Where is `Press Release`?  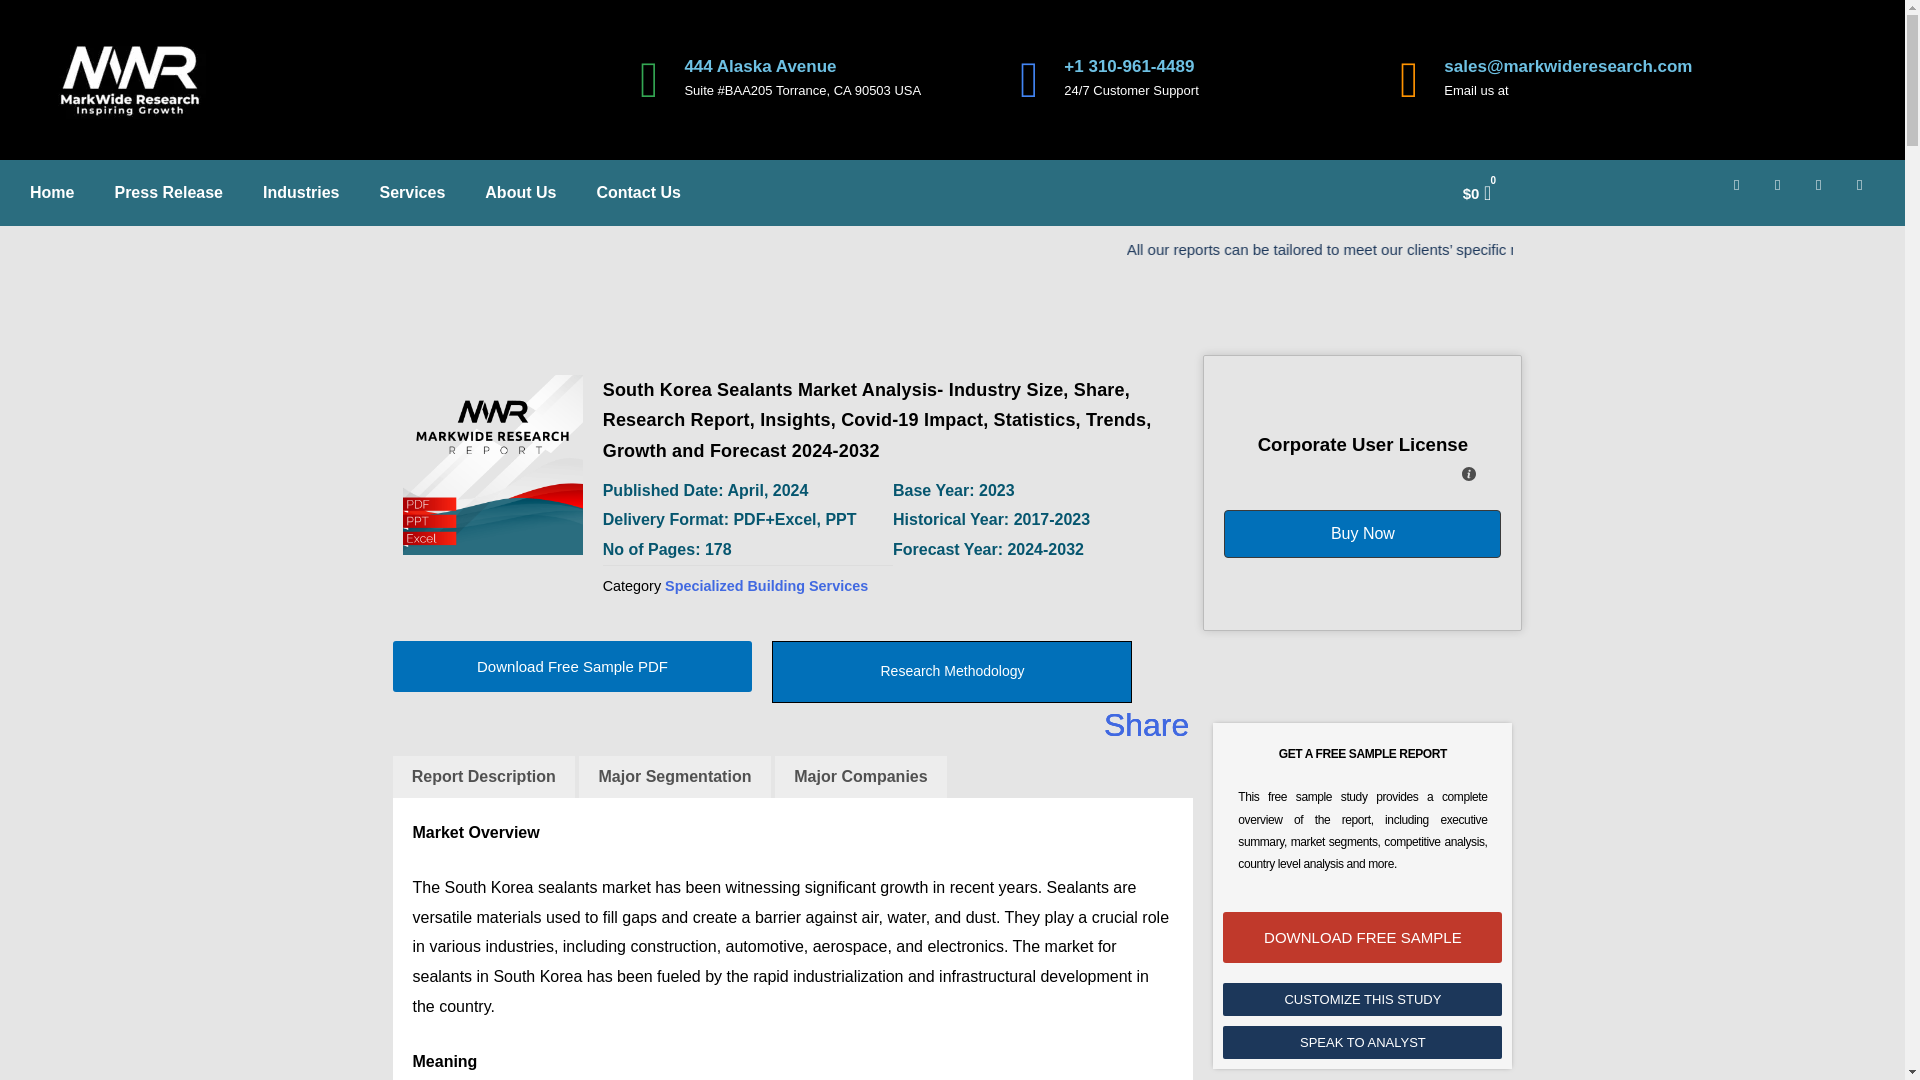
Press Release is located at coordinates (168, 192).